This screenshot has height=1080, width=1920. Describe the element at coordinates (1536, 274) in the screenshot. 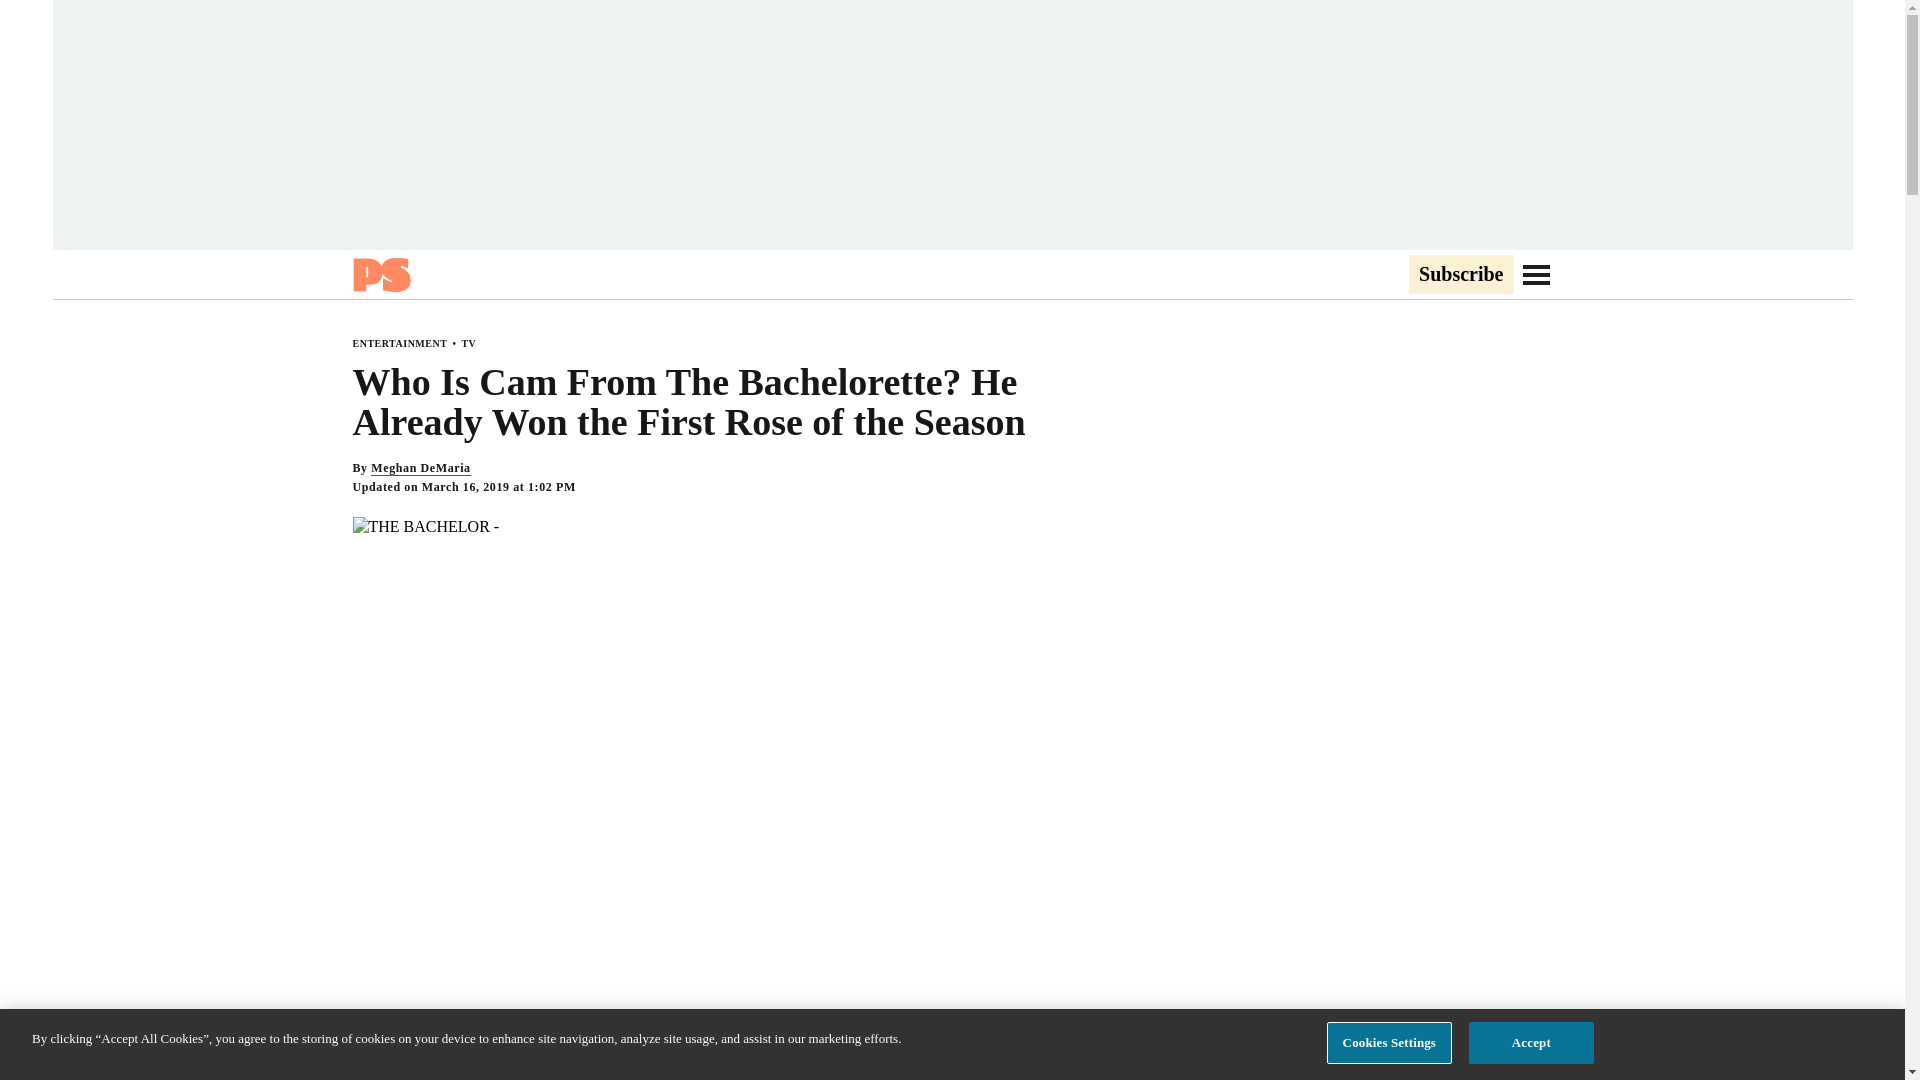

I see `Go to Navigation` at that location.